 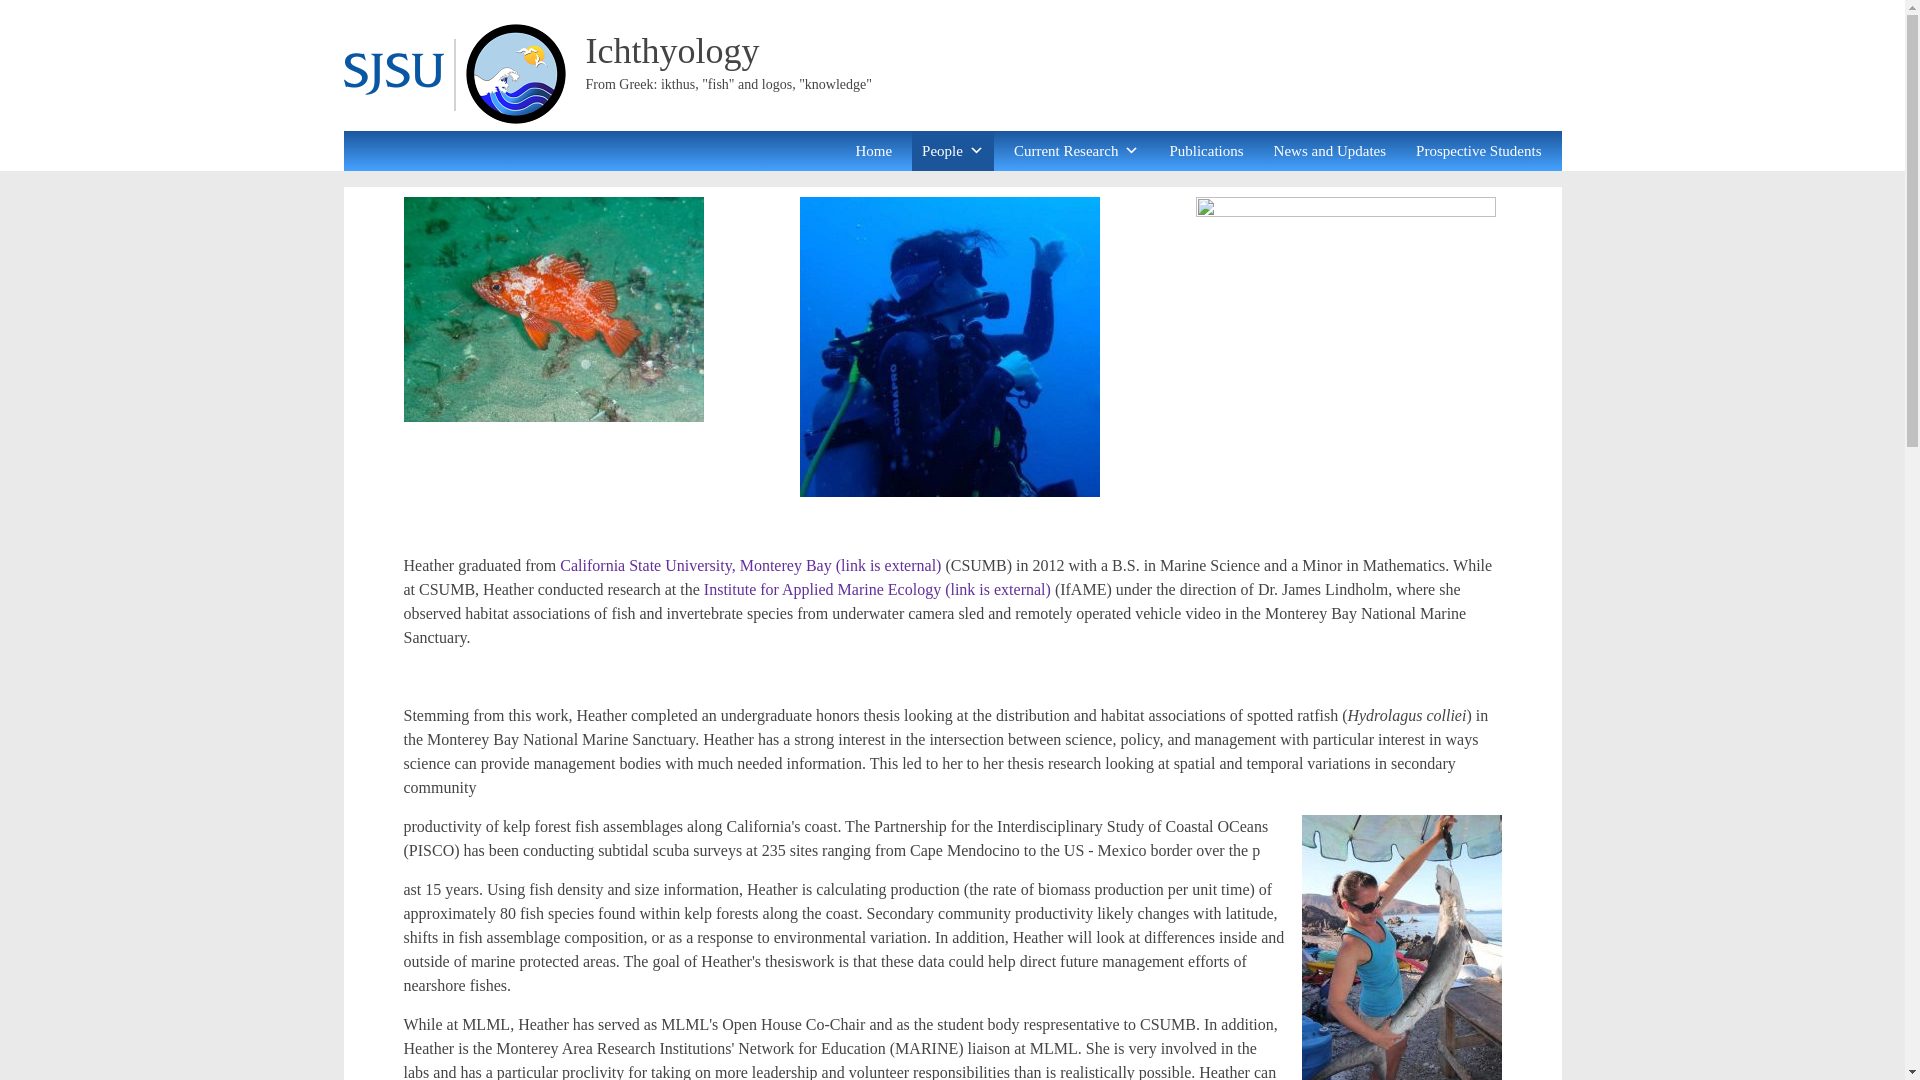 I want to click on Ichthyology, so click(x=672, y=51).